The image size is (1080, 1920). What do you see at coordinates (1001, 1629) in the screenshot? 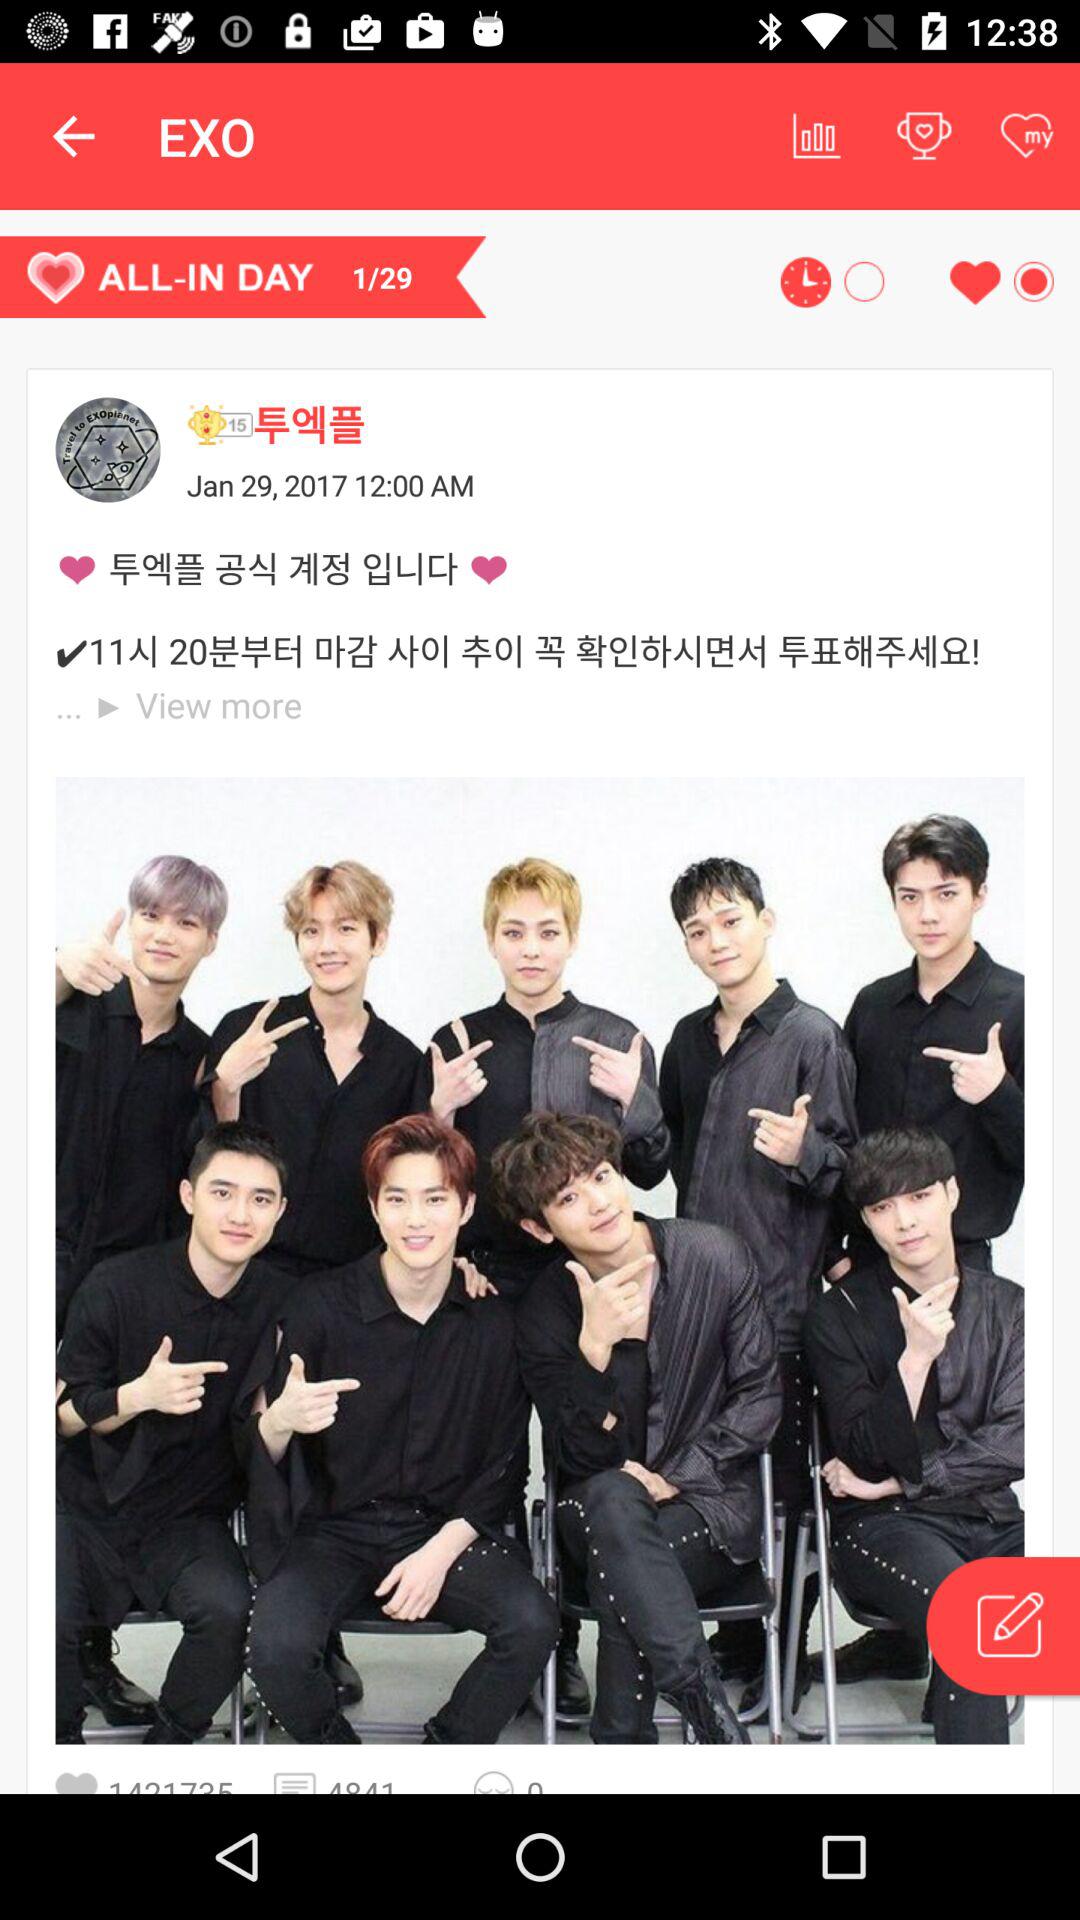
I see `write a message` at bounding box center [1001, 1629].